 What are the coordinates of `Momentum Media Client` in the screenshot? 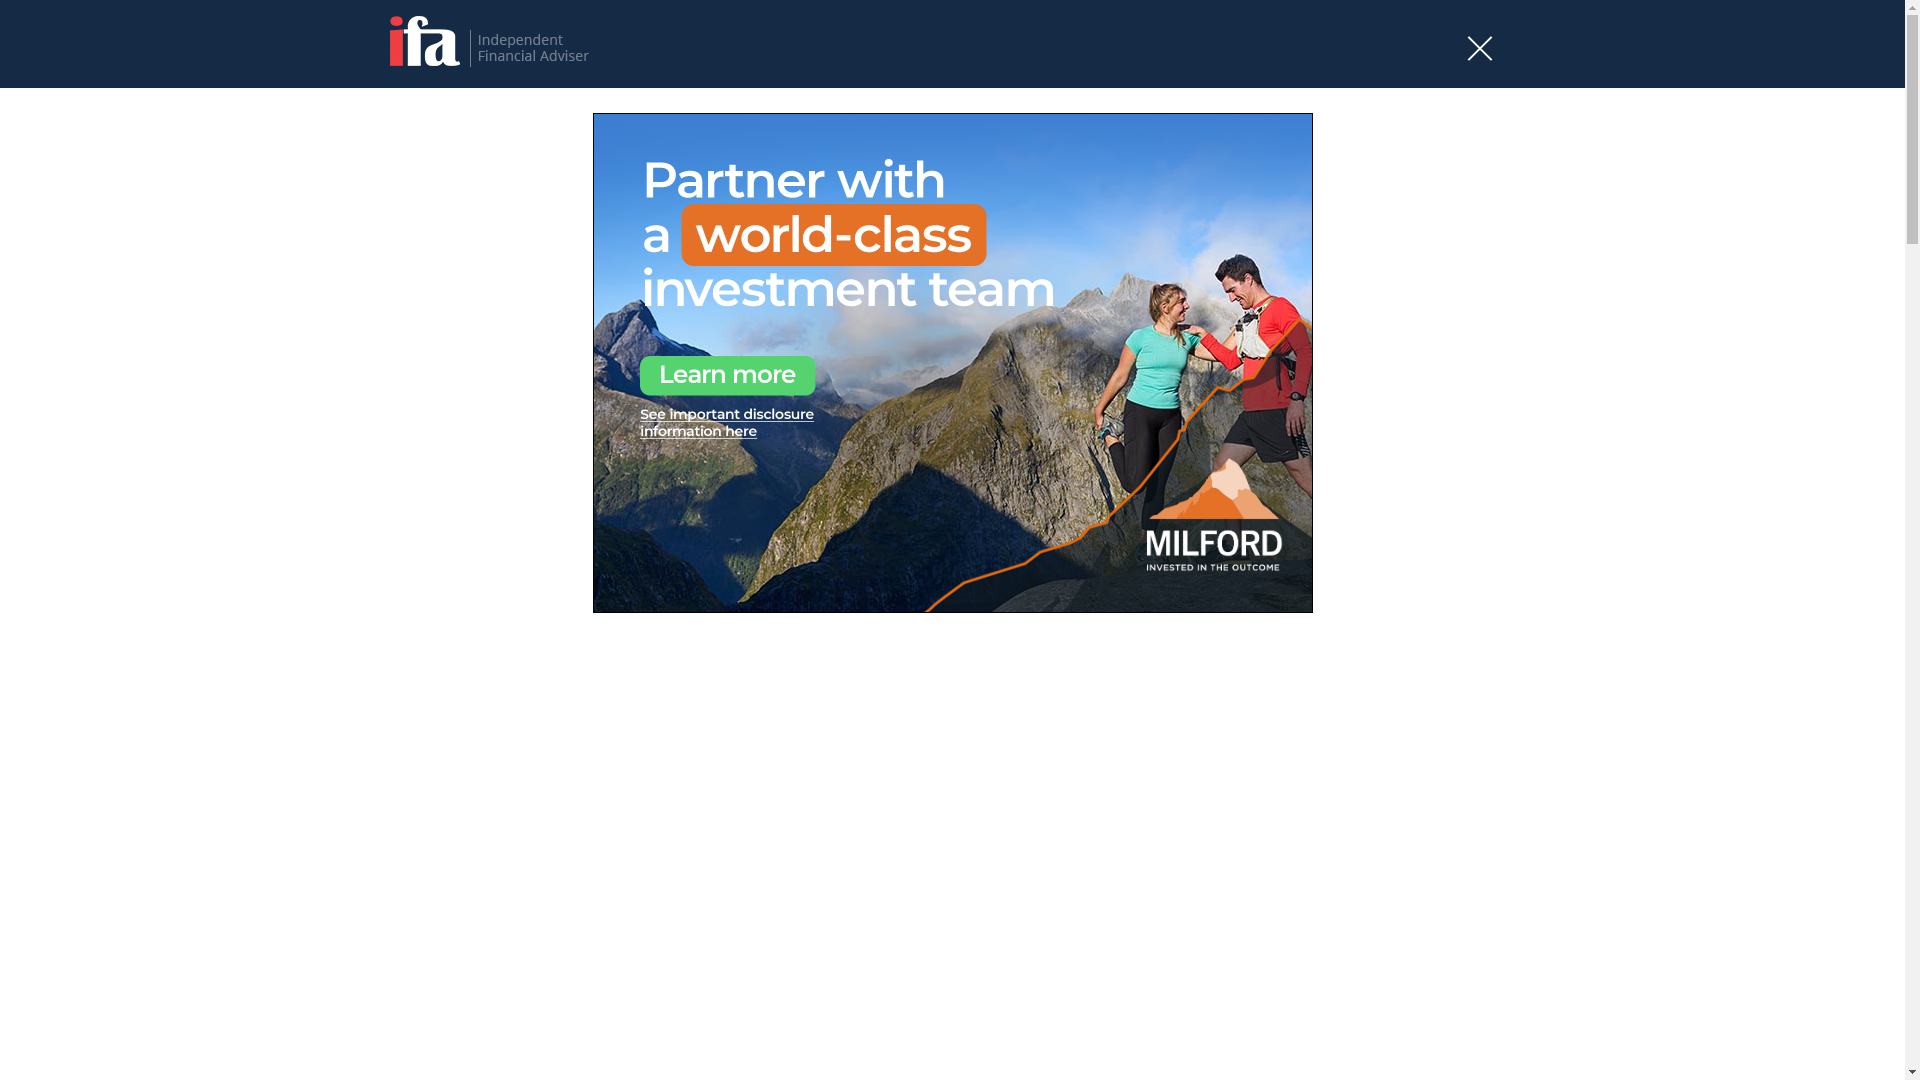 It's located at (1712, 716).